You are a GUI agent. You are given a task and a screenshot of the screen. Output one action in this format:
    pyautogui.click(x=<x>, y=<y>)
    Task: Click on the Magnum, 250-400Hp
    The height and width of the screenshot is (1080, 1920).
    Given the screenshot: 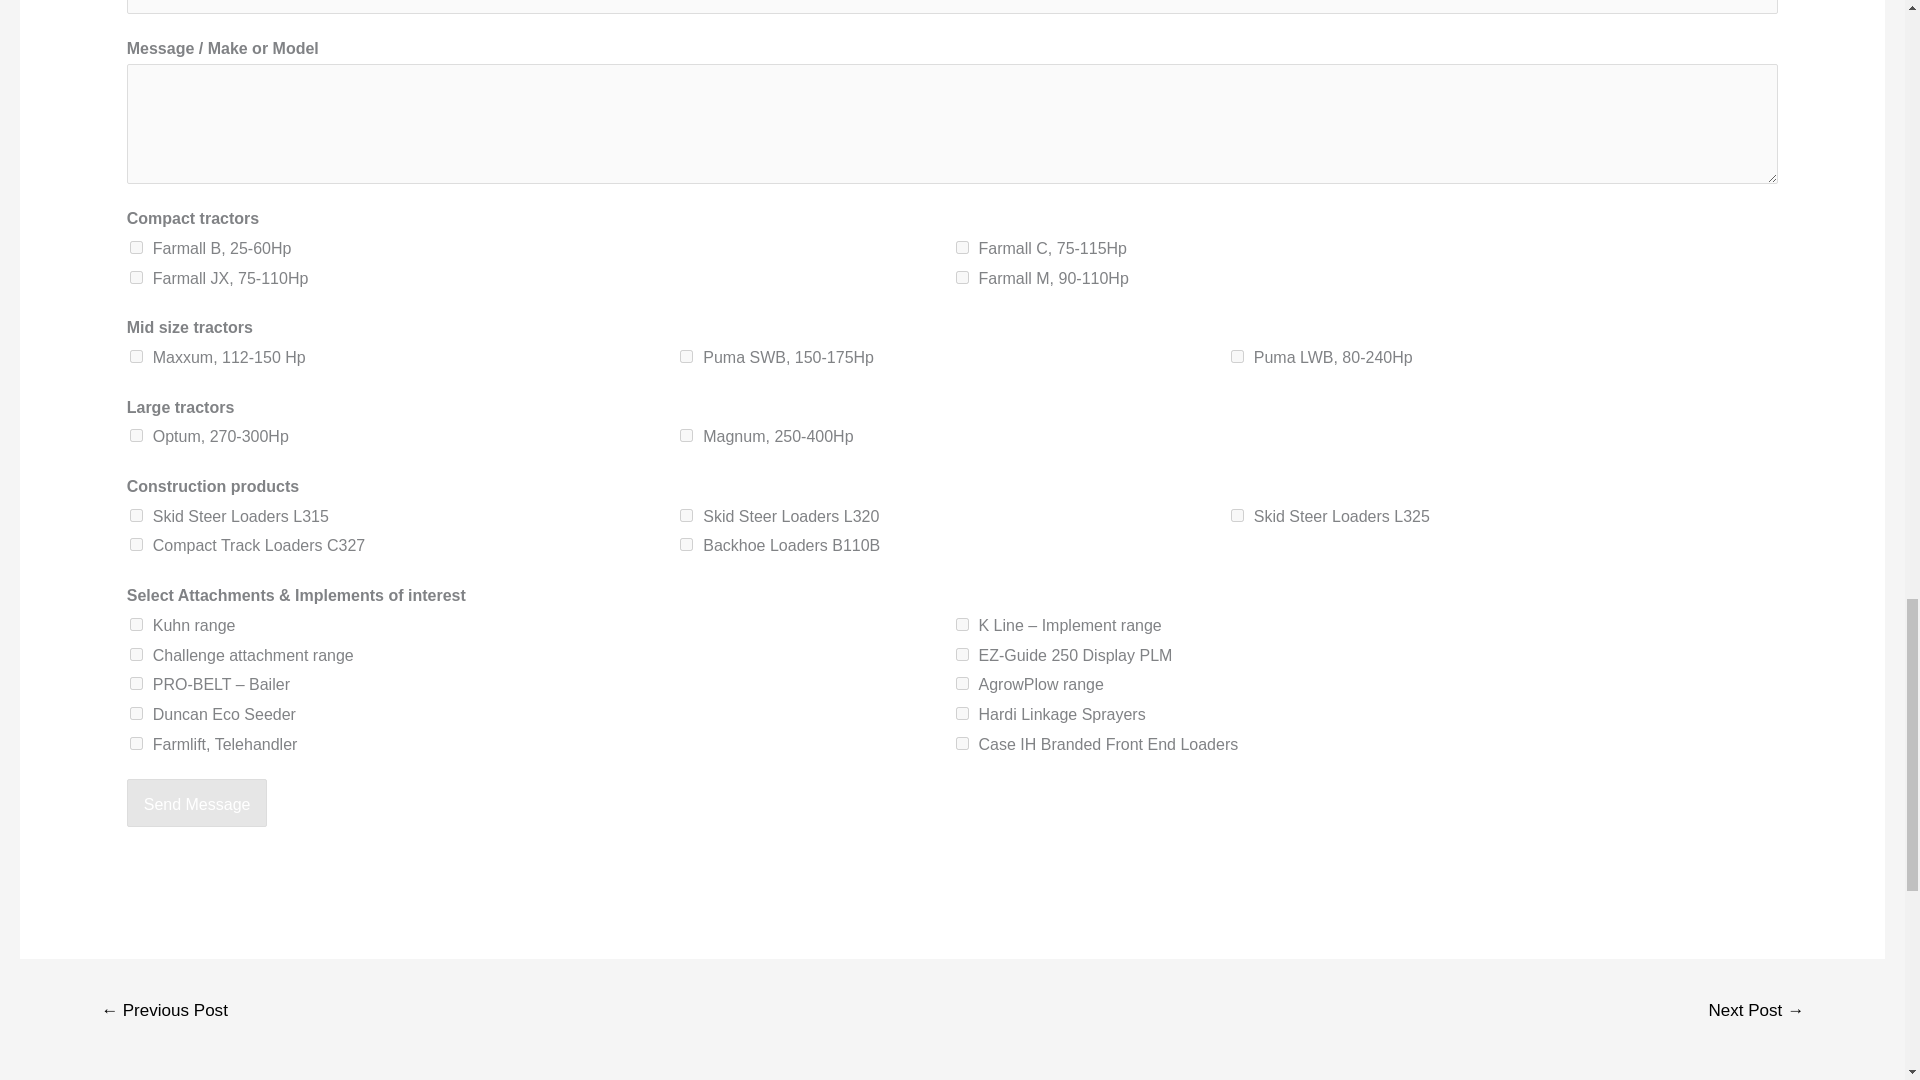 What is the action you would take?
    pyautogui.click(x=686, y=434)
    